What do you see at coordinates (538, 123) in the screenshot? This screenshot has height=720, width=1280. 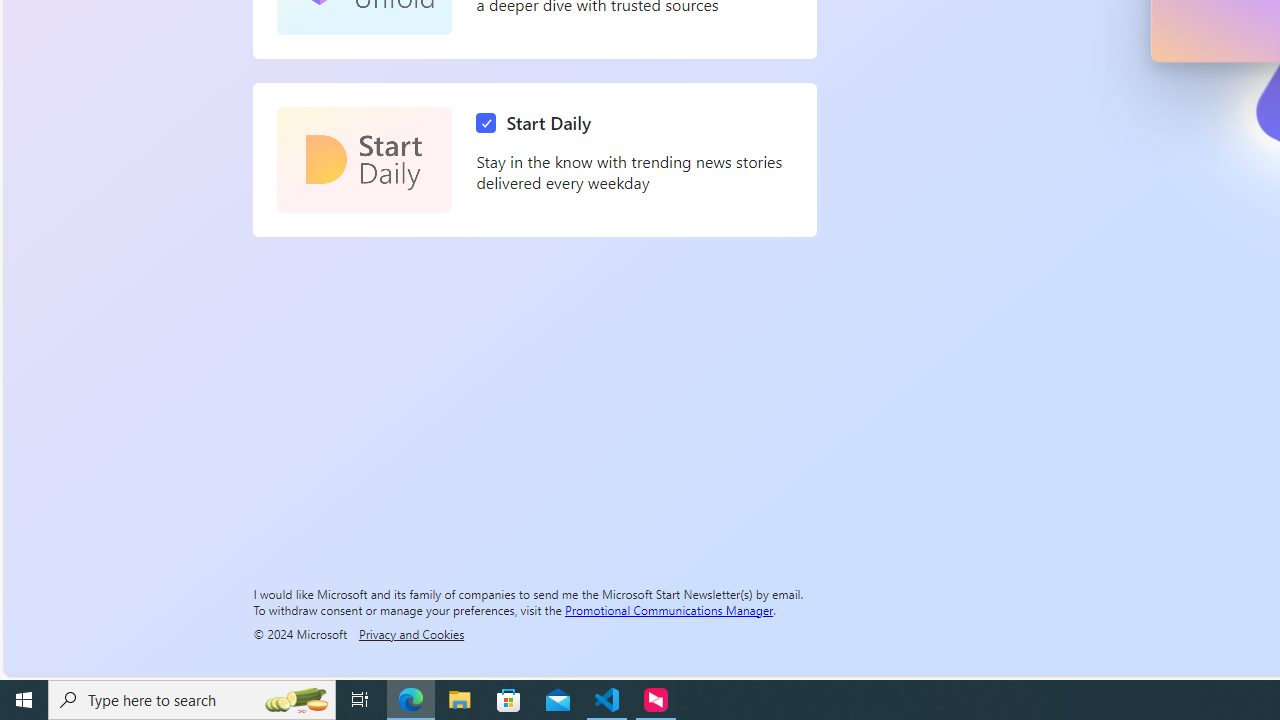 I see `Start Daily` at bounding box center [538, 123].